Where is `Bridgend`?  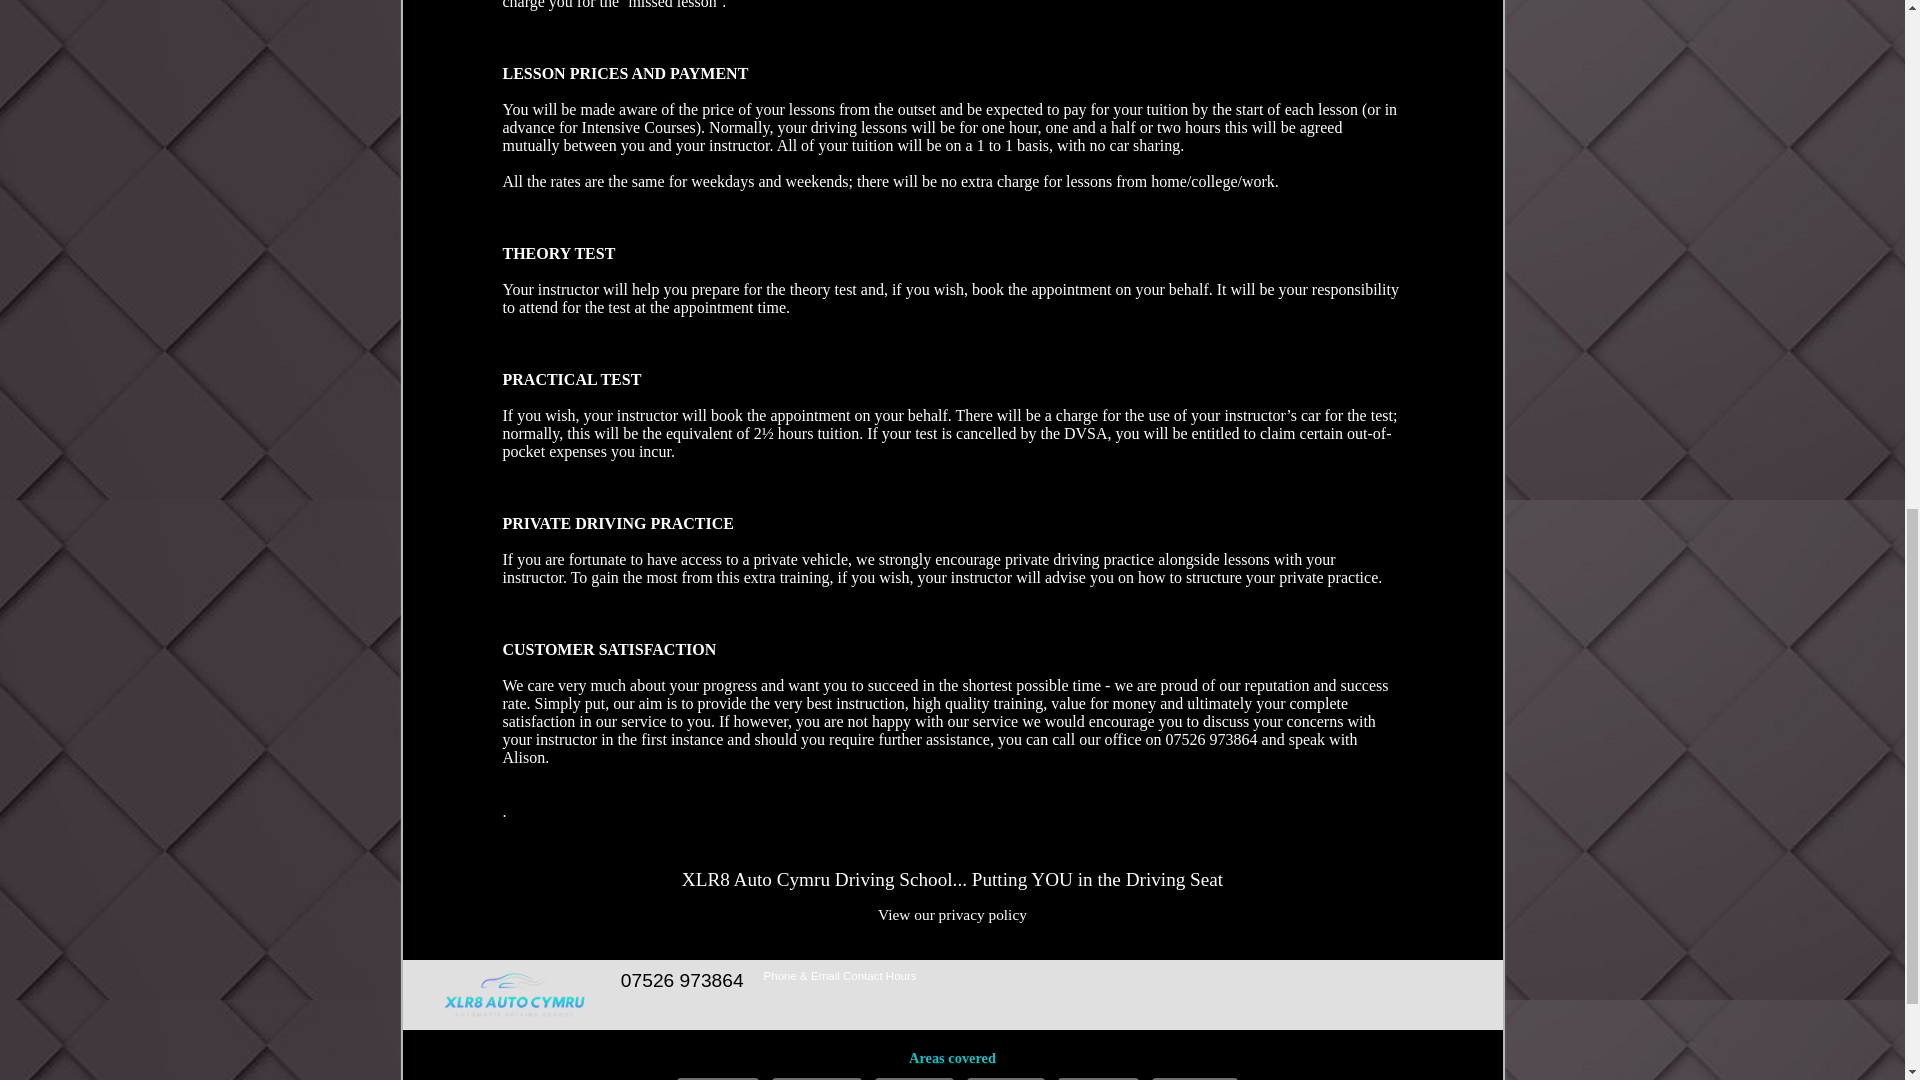 Bridgend is located at coordinates (718, 1078).